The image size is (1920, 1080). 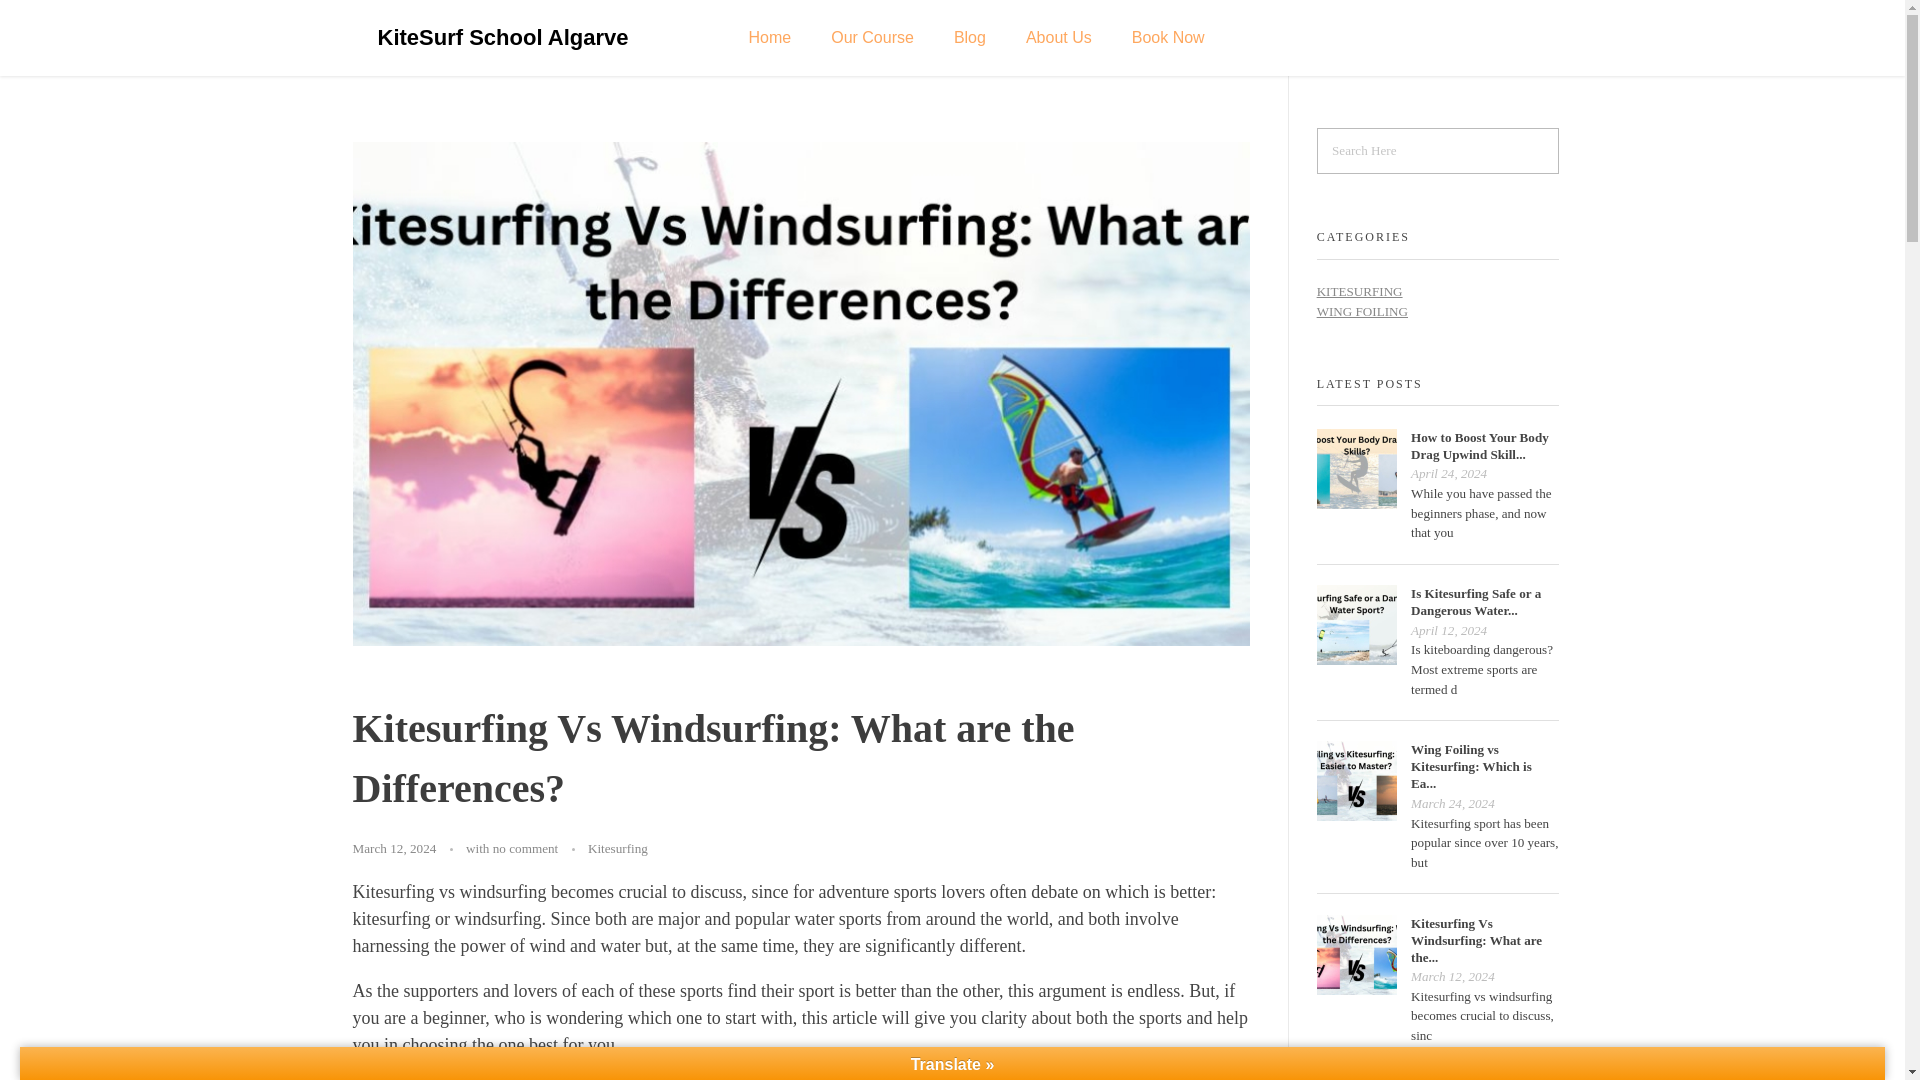 I want to click on About Us, so click(x=1058, y=38).